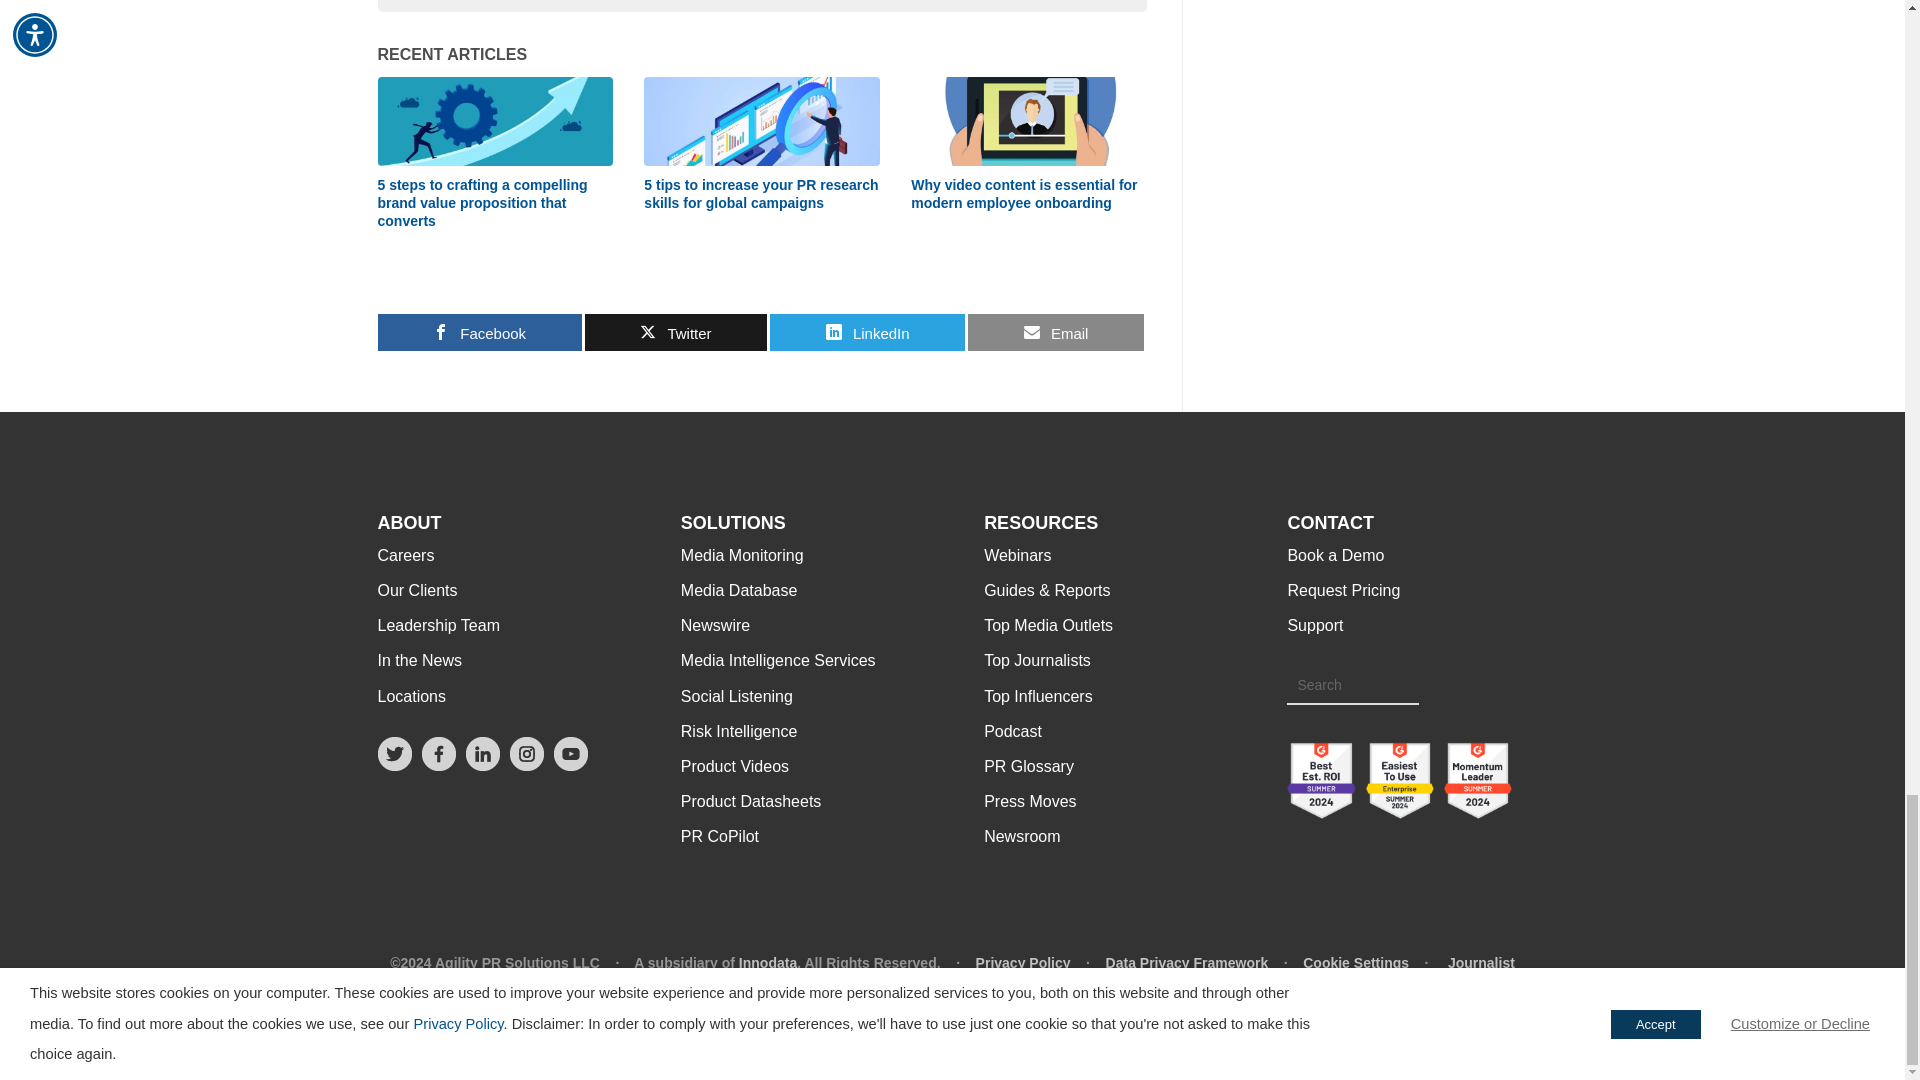  What do you see at coordinates (482, 764) in the screenshot?
I see `LinkedIn` at bounding box center [482, 764].